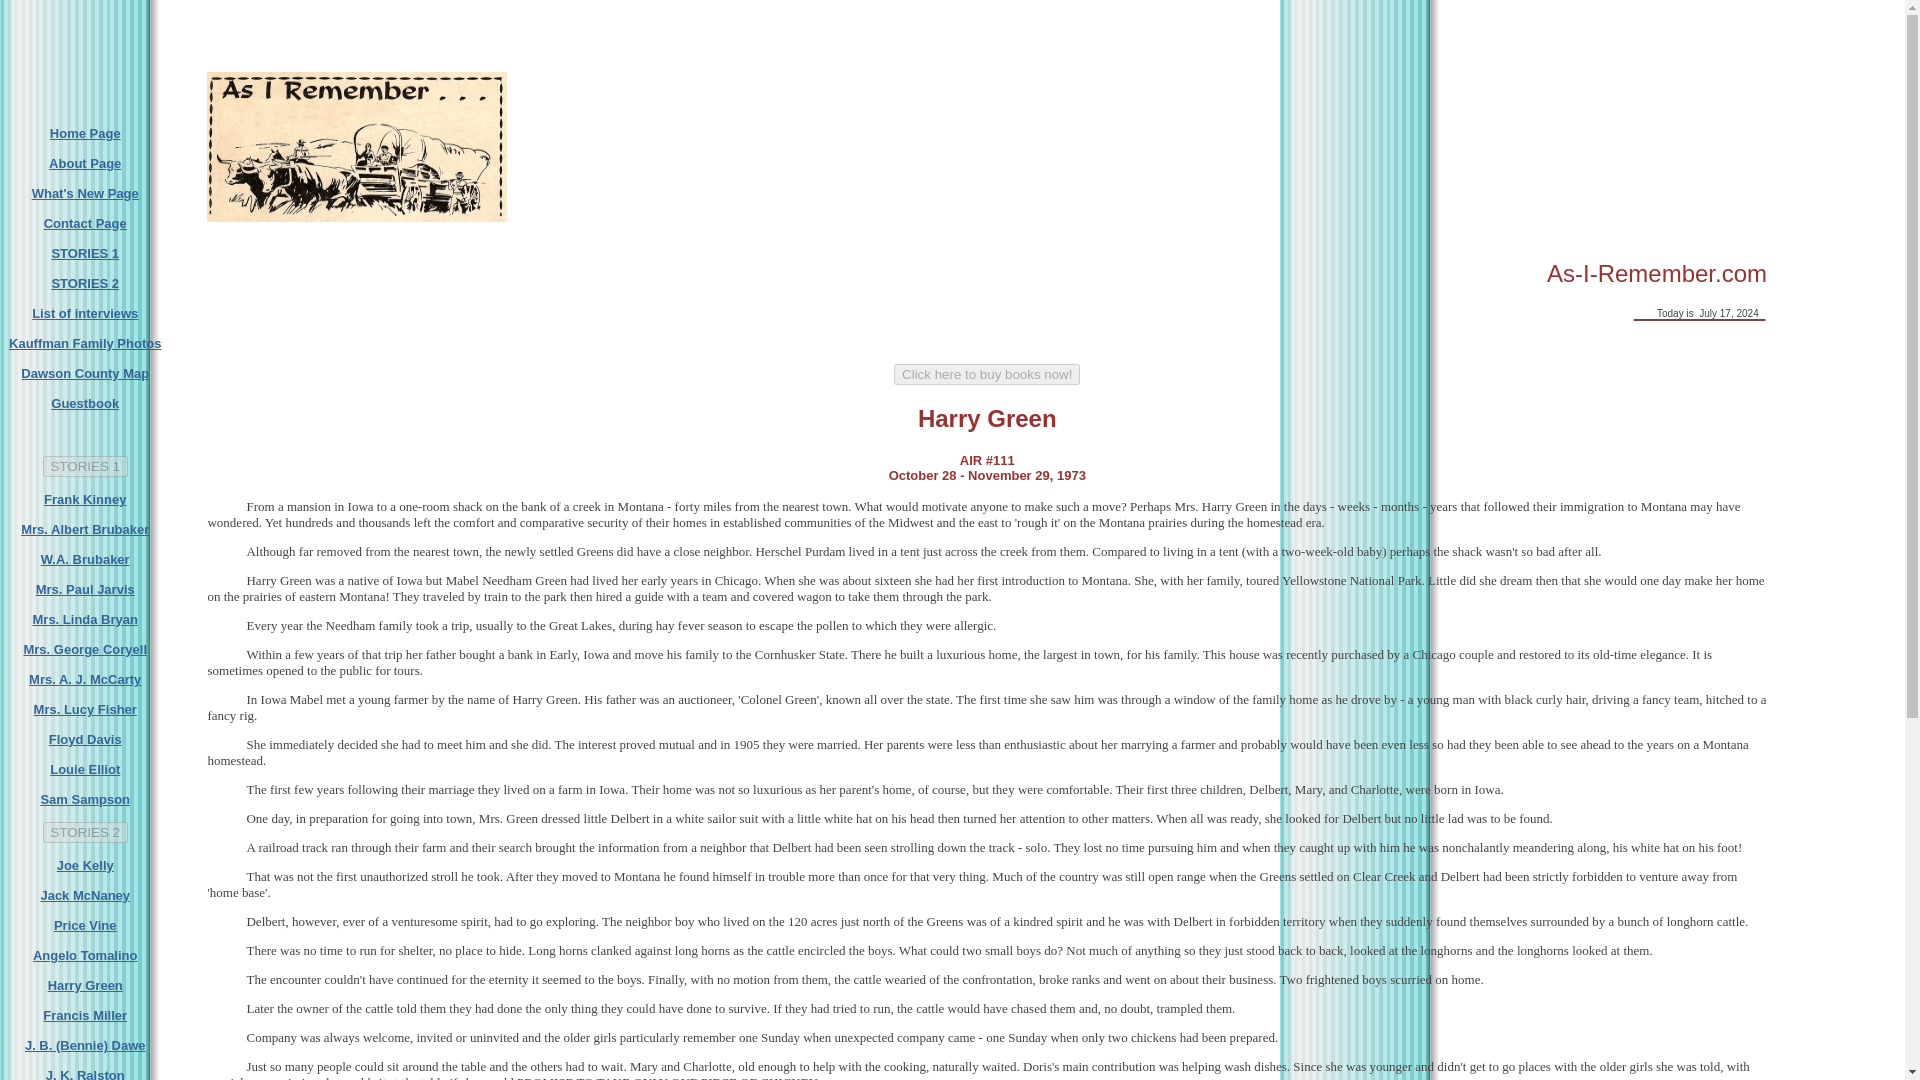 The image size is (1920, 1080). I want to click on Kauffman Family Photos, so click(85, 343).